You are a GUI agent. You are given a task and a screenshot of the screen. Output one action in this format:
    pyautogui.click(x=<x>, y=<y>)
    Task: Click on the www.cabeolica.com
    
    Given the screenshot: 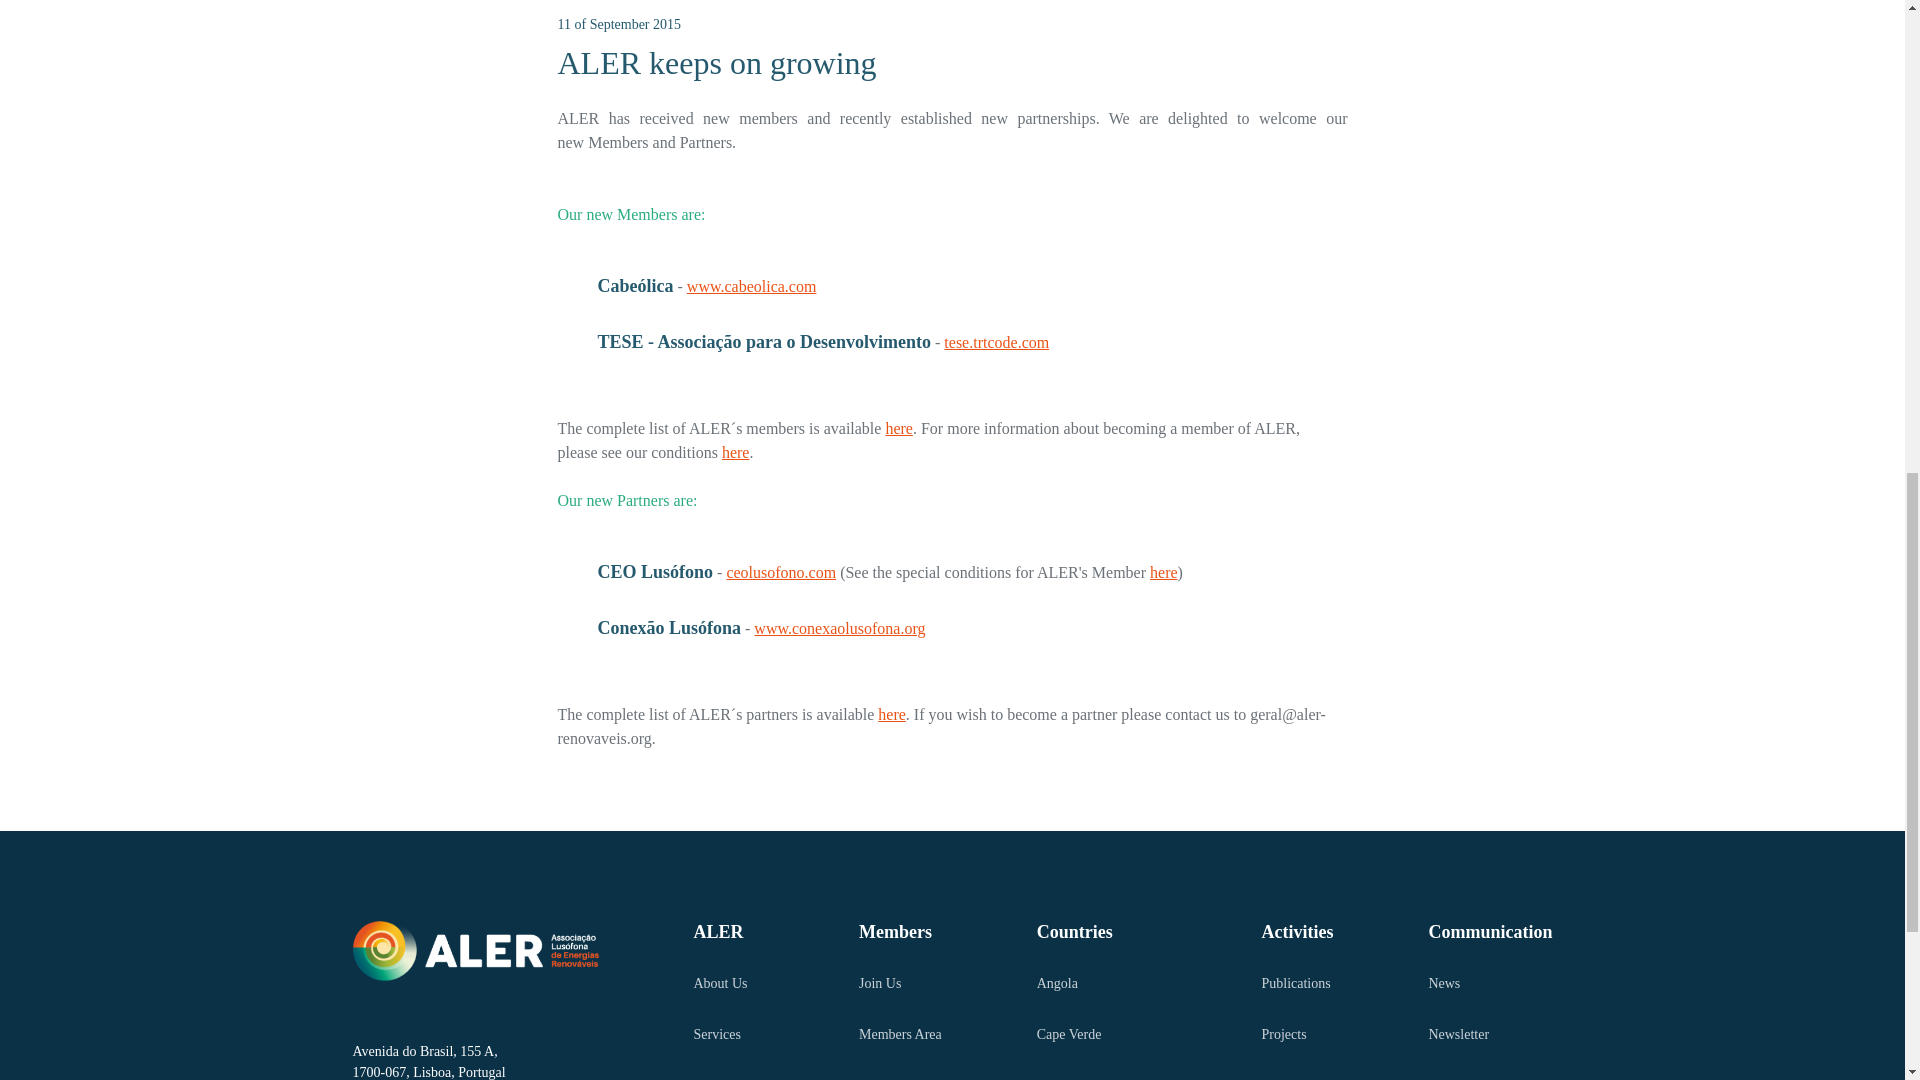 What is the action you would take?
    pyautogui.click(x=796, y=298)
    